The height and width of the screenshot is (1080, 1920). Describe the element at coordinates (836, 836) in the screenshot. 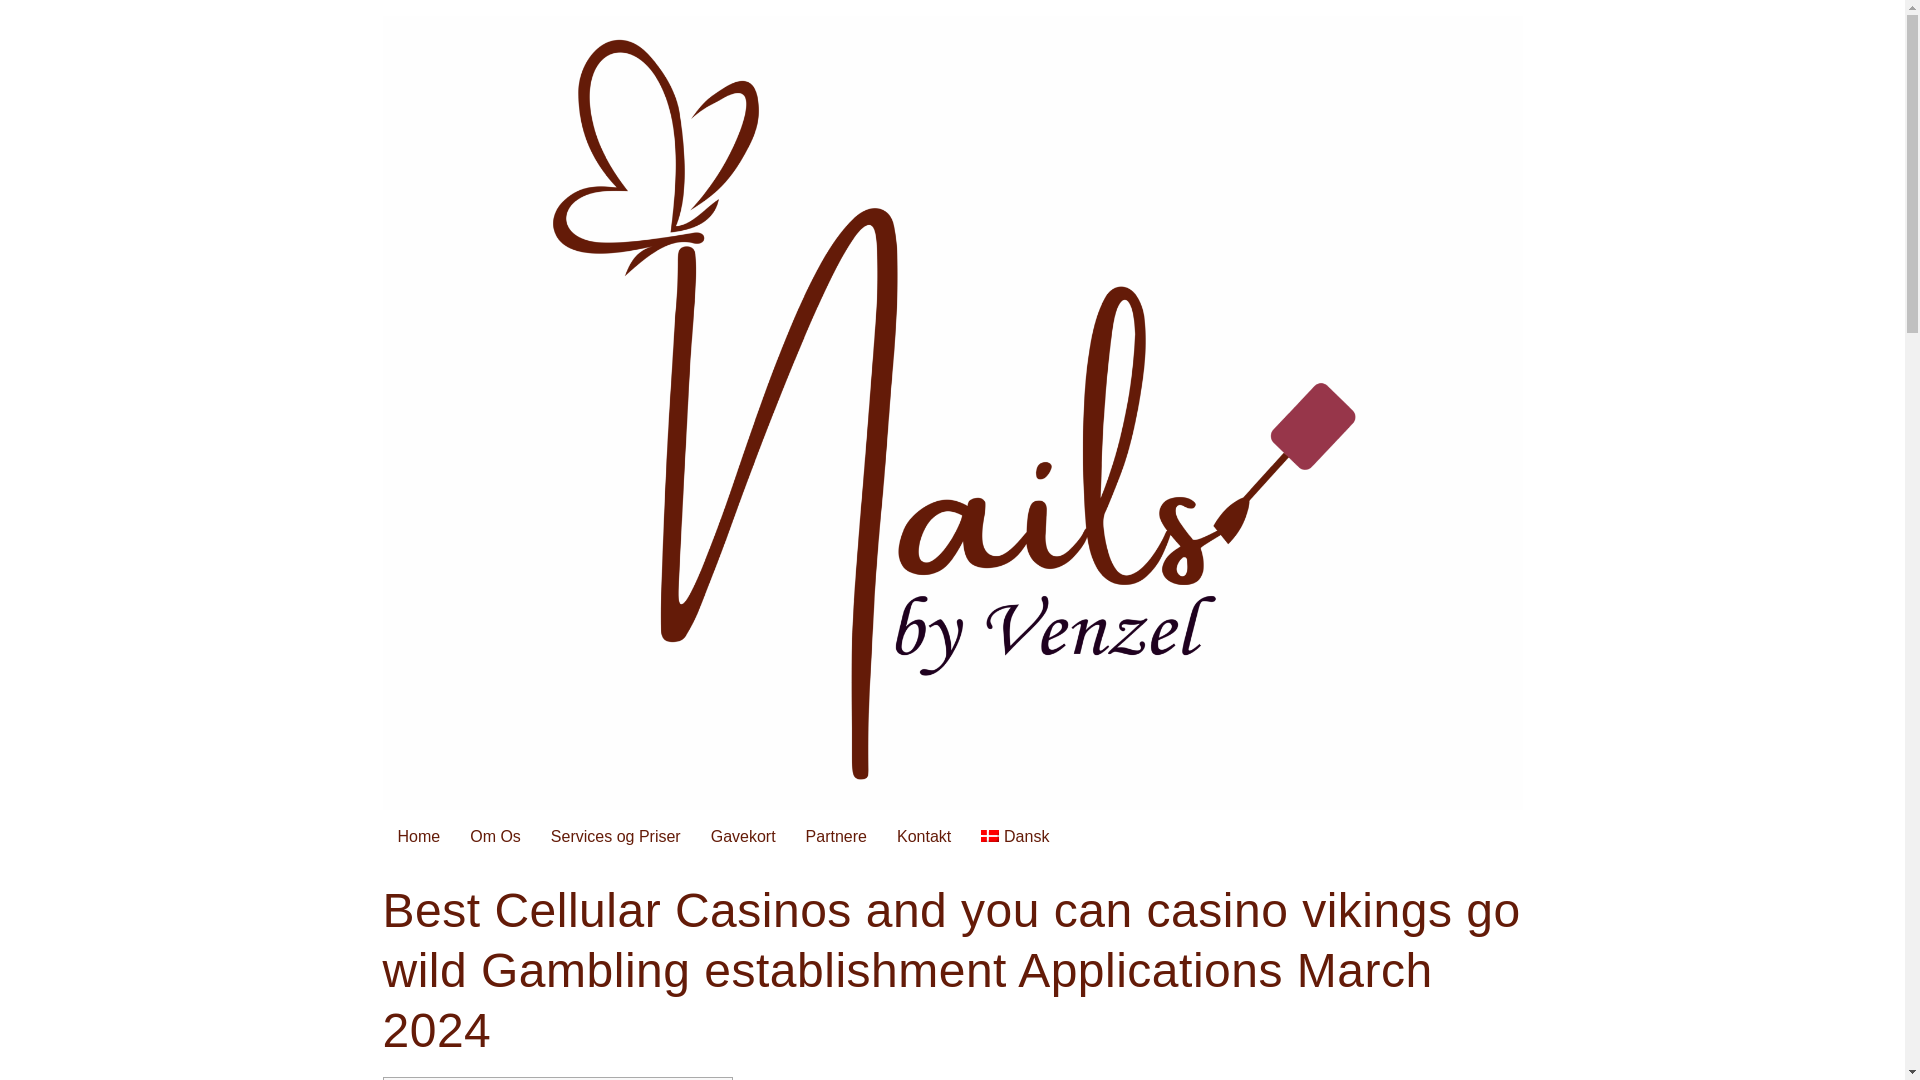

I see `Partnere` at that location.